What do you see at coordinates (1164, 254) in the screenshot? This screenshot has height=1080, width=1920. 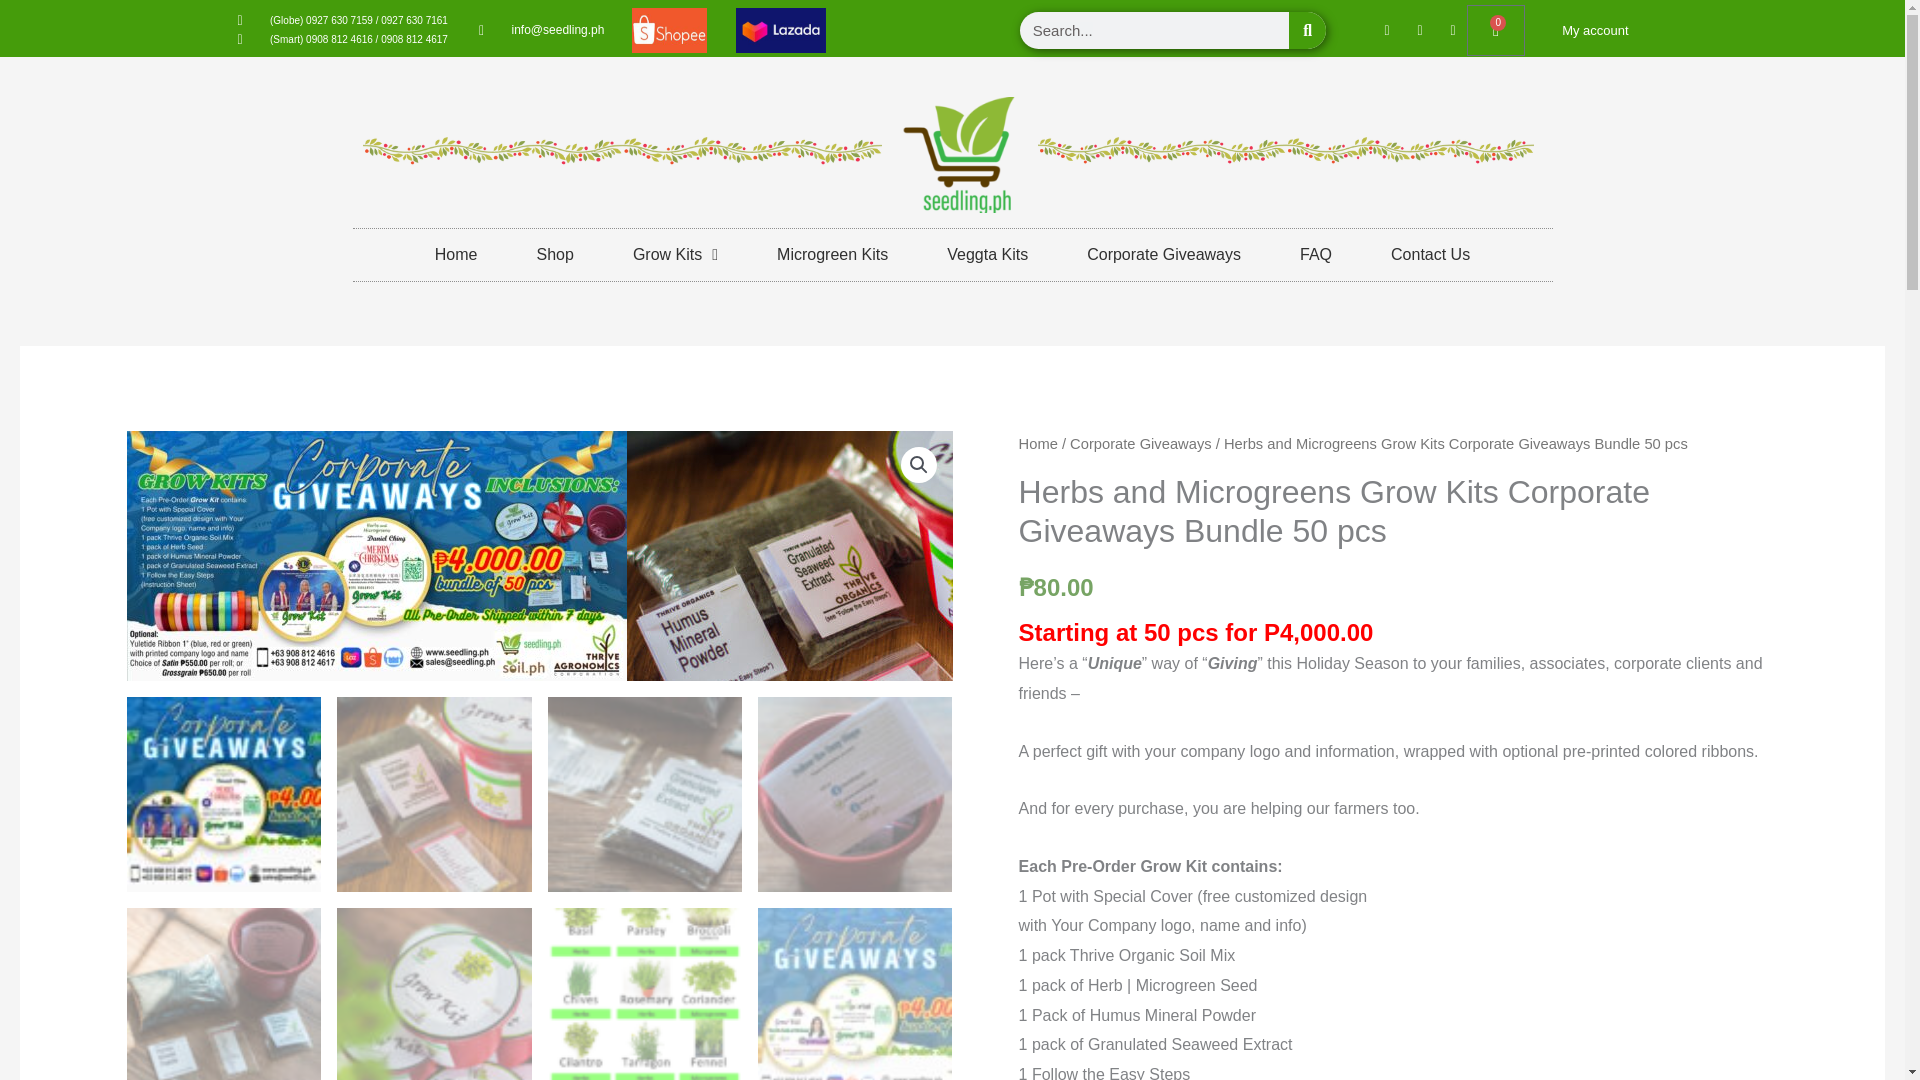 I see `My account` at bounding box center [1164, 254].